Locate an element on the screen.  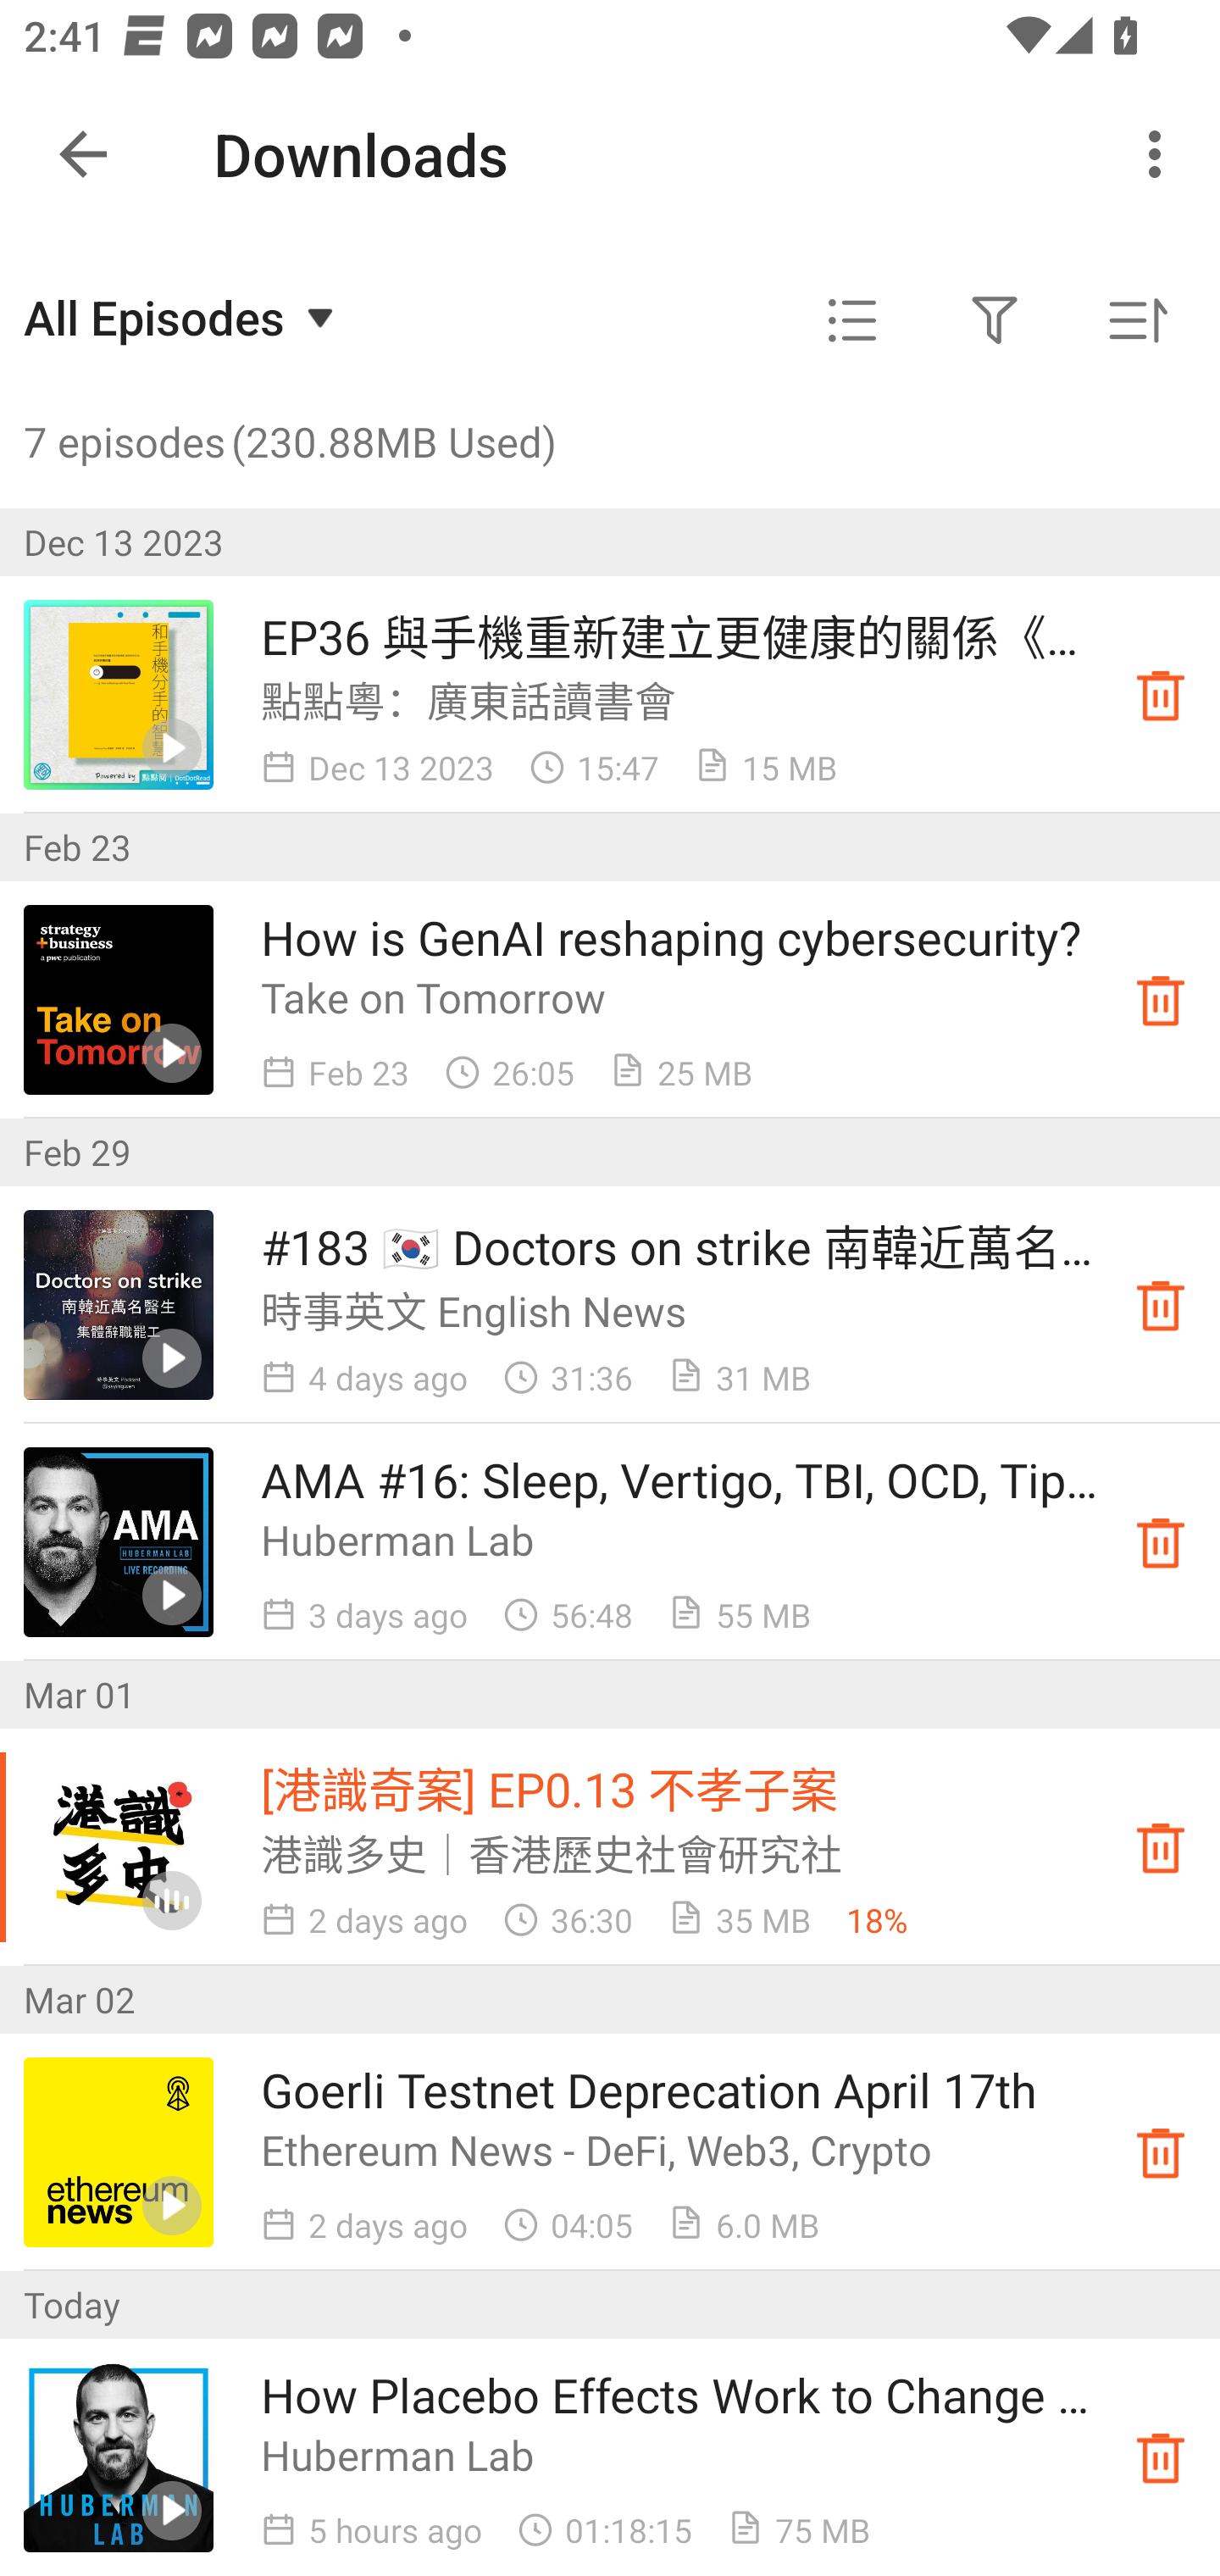
Downloaded is located at coordinates (1161, 1304).